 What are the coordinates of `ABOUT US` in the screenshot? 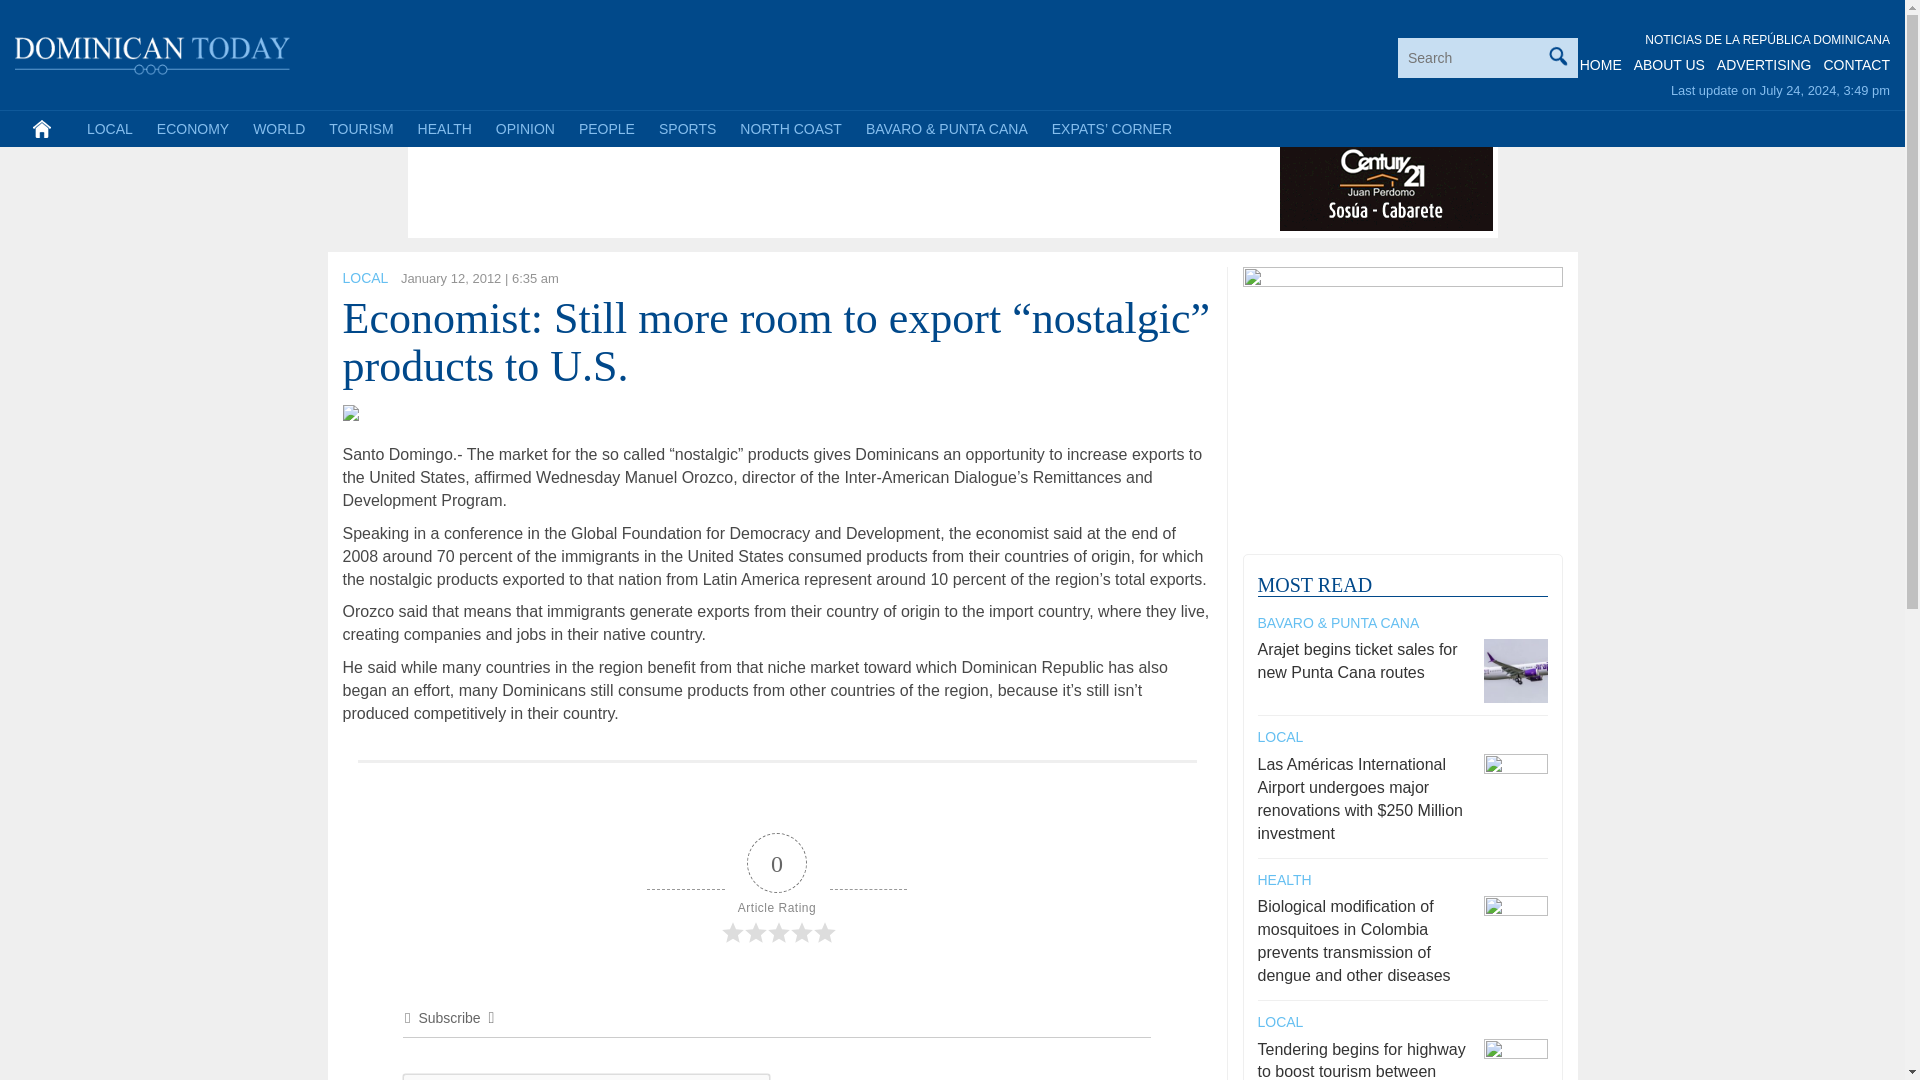 It's located at (1668, 65).